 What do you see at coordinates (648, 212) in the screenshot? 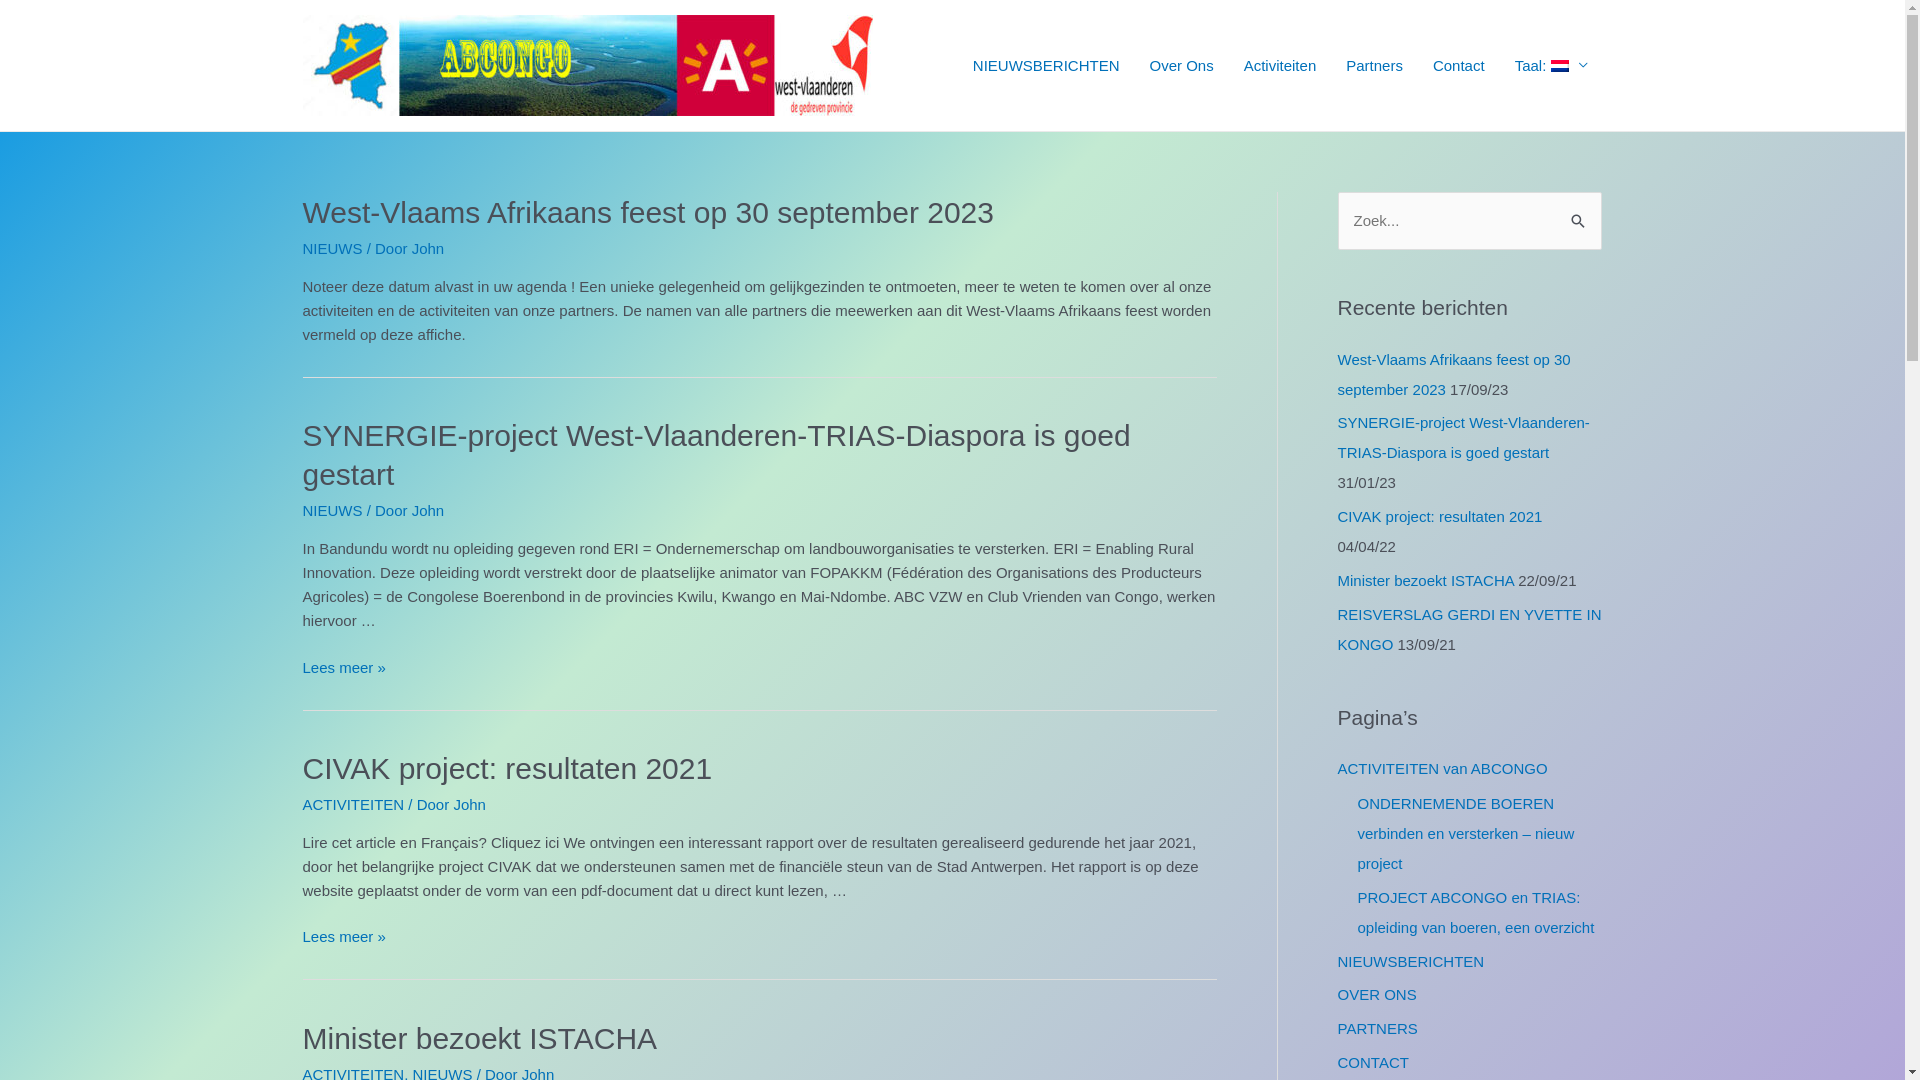
I see `West-Vlaams Afrikaans feest op 30 september 2023` at bounding box center [648, 212].